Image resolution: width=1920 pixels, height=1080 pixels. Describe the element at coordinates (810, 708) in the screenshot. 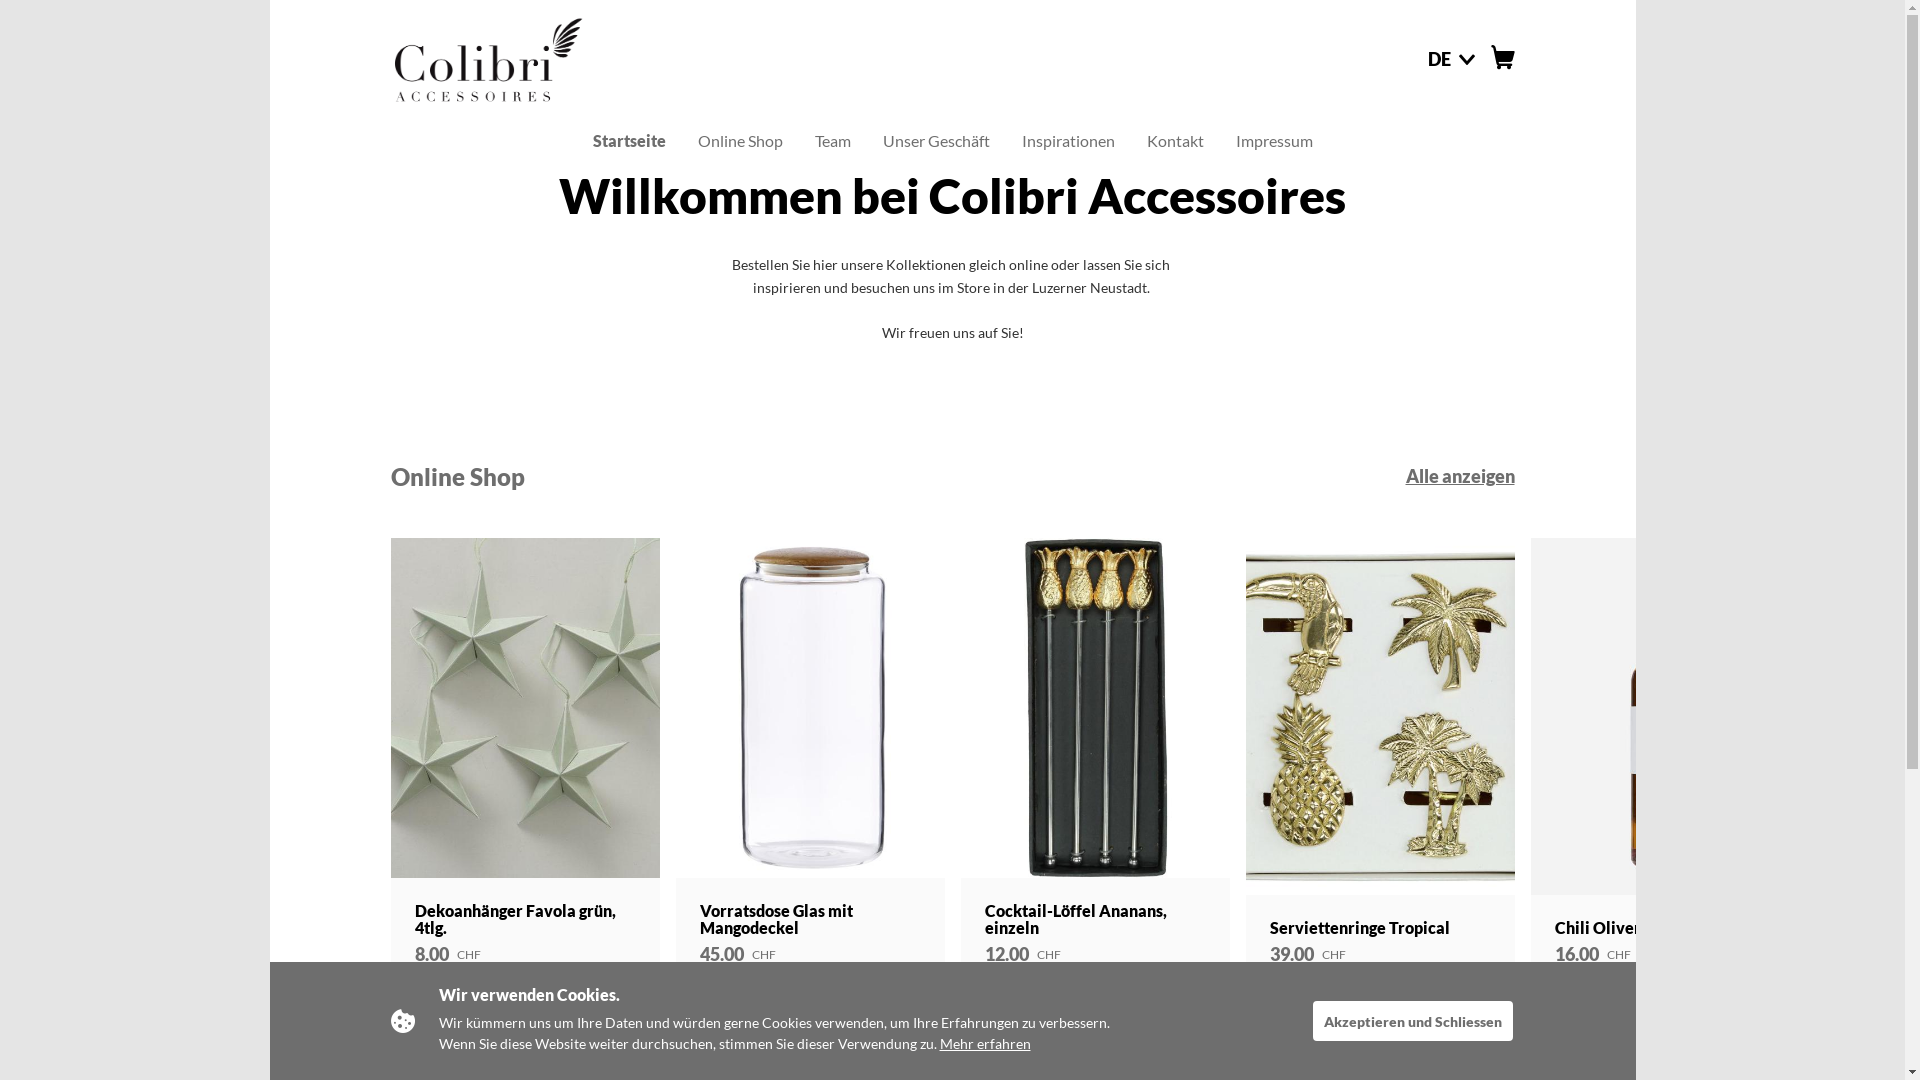

I see `Vorratsdose Glas mit Mangodeckel` at that location.